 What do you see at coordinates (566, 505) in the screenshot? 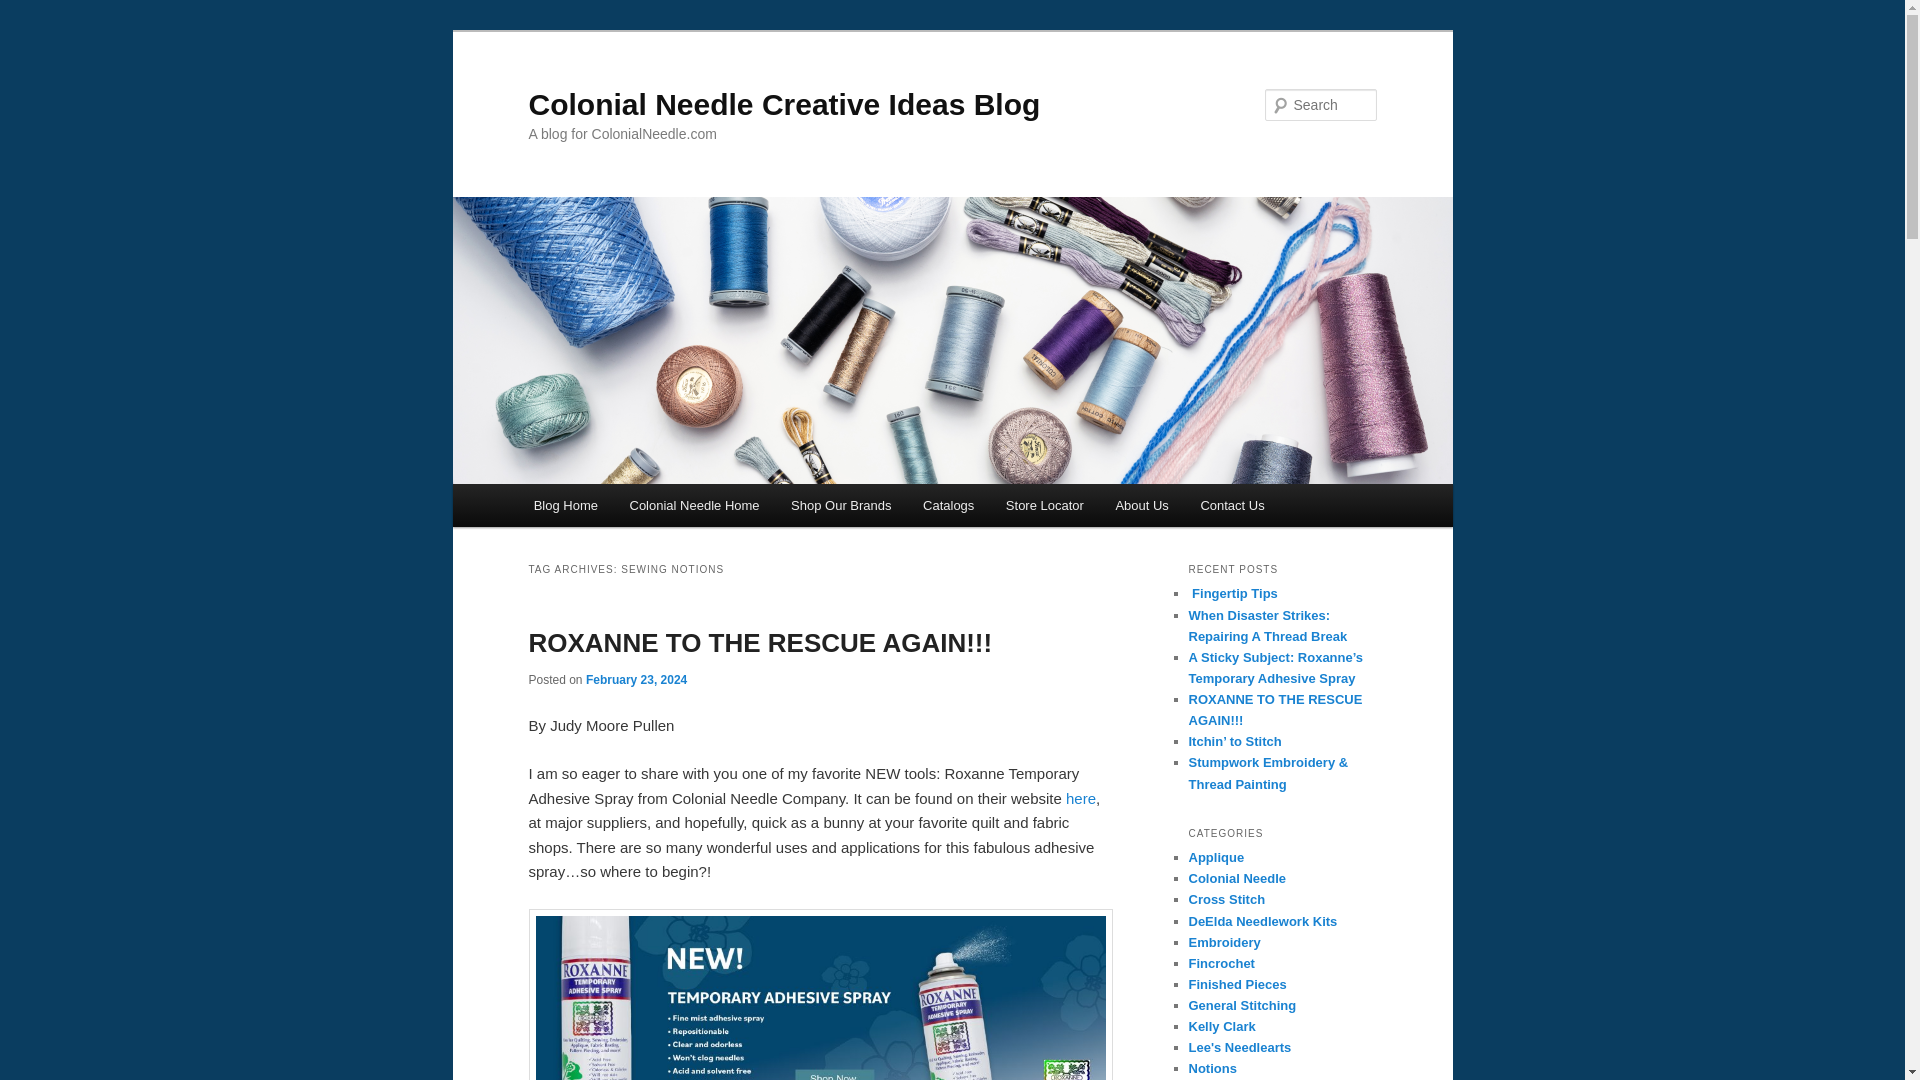
I see `Blog Home` at bounding box center [566, 505].